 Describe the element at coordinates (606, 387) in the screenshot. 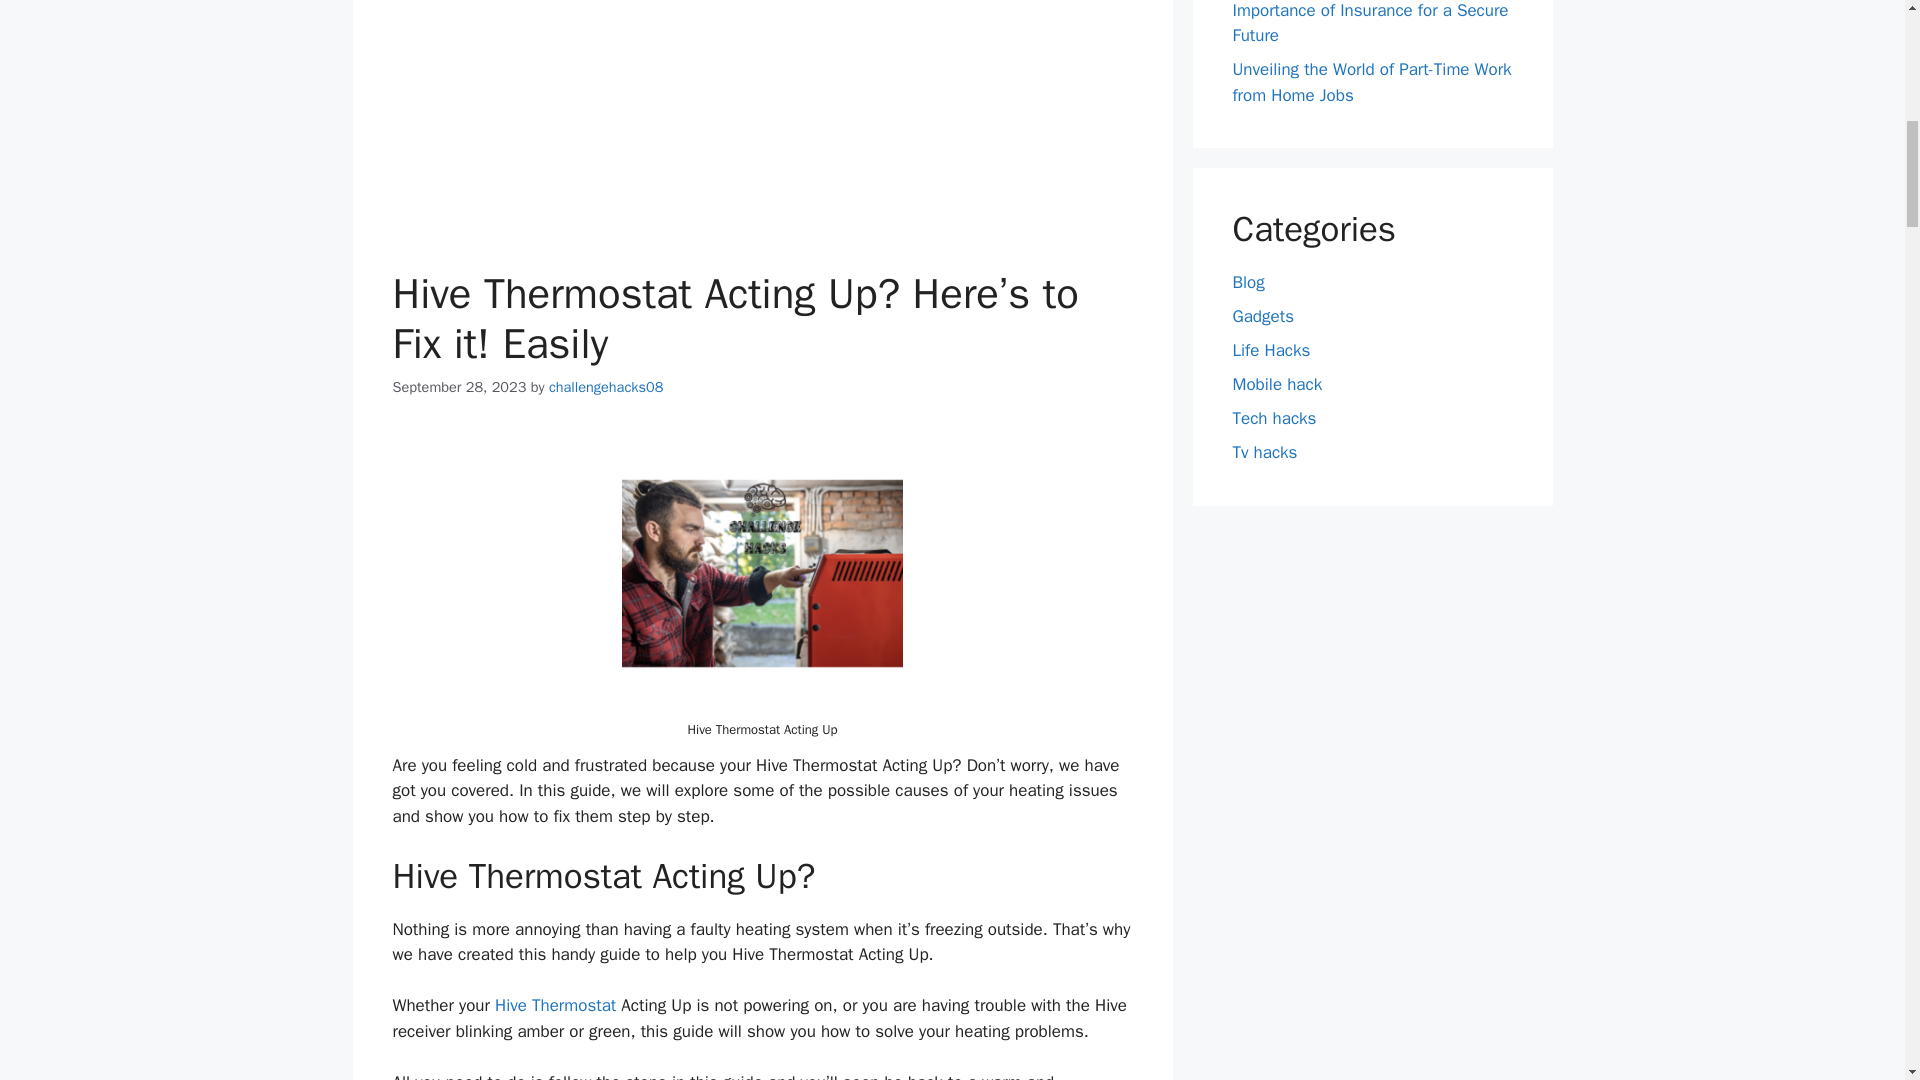

I see `challengehacks08` at that location.